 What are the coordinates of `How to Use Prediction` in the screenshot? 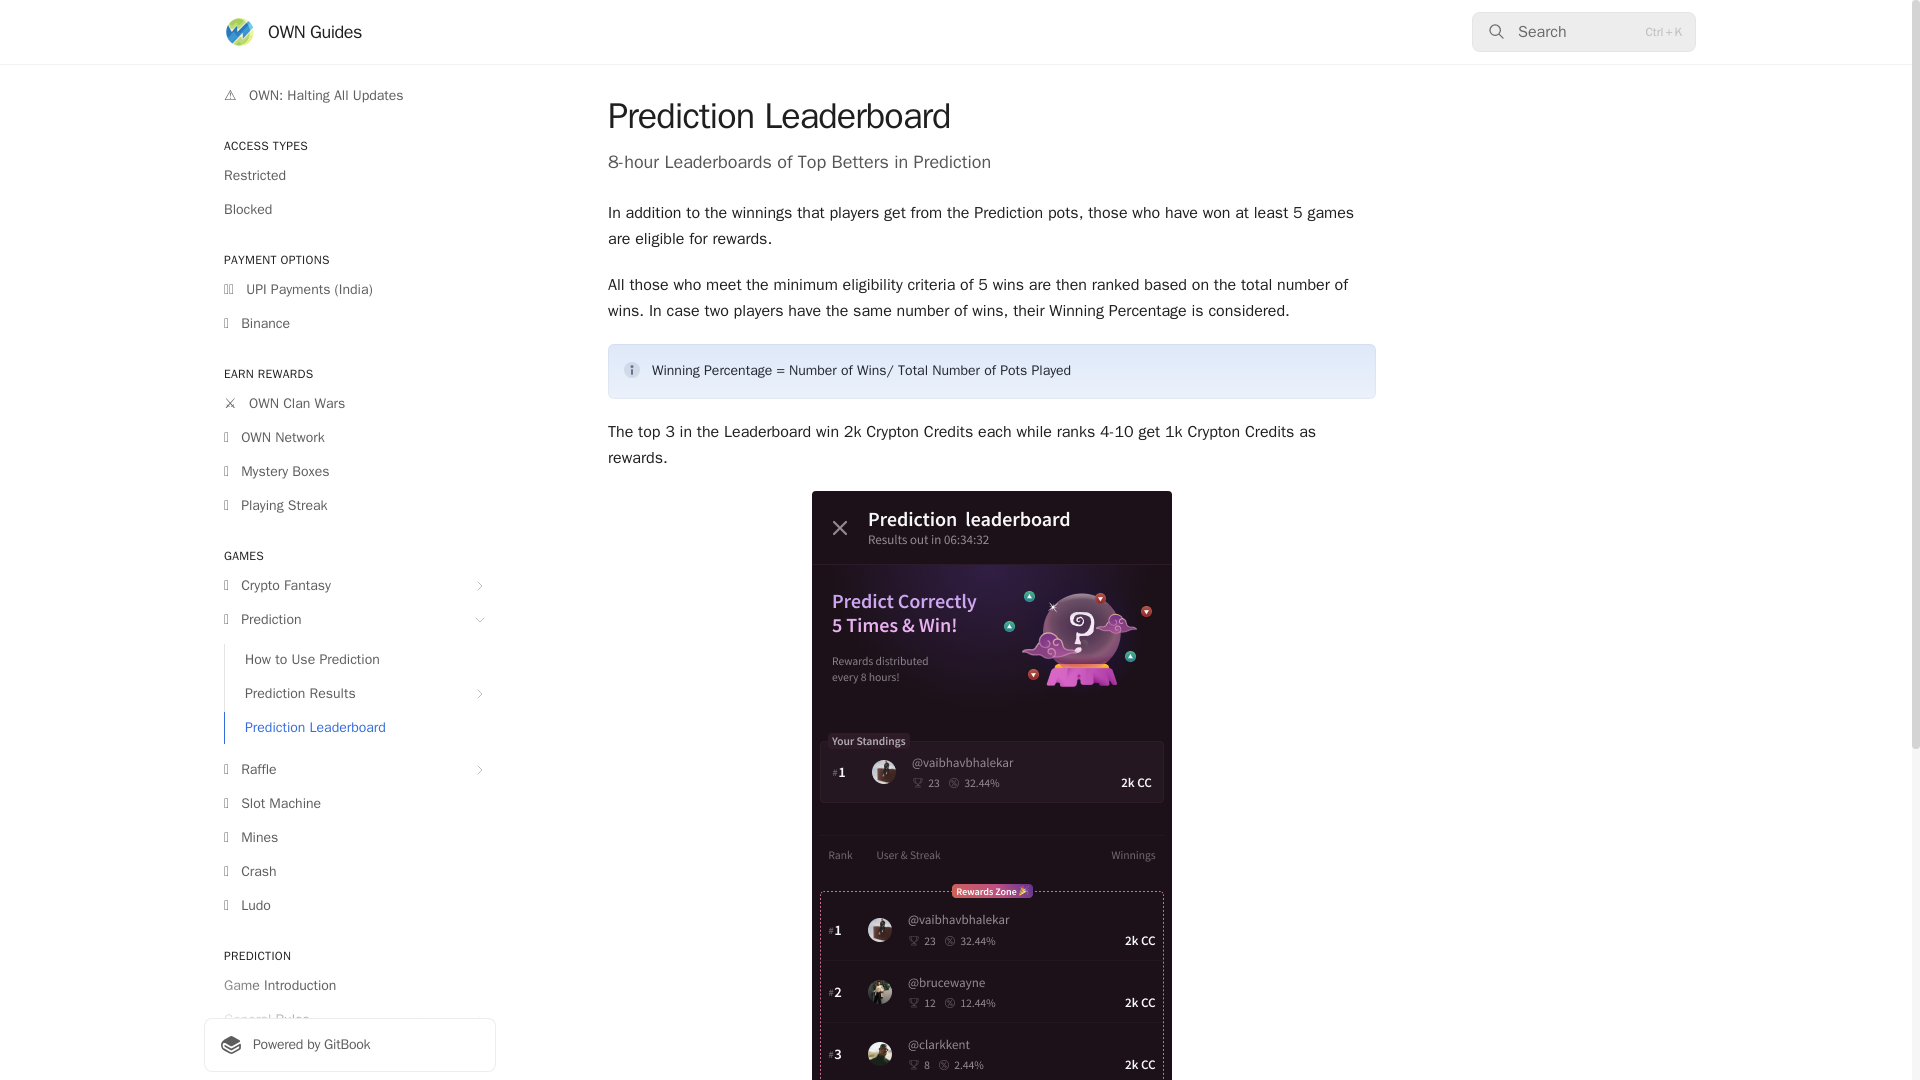 It's located at (360, 660).